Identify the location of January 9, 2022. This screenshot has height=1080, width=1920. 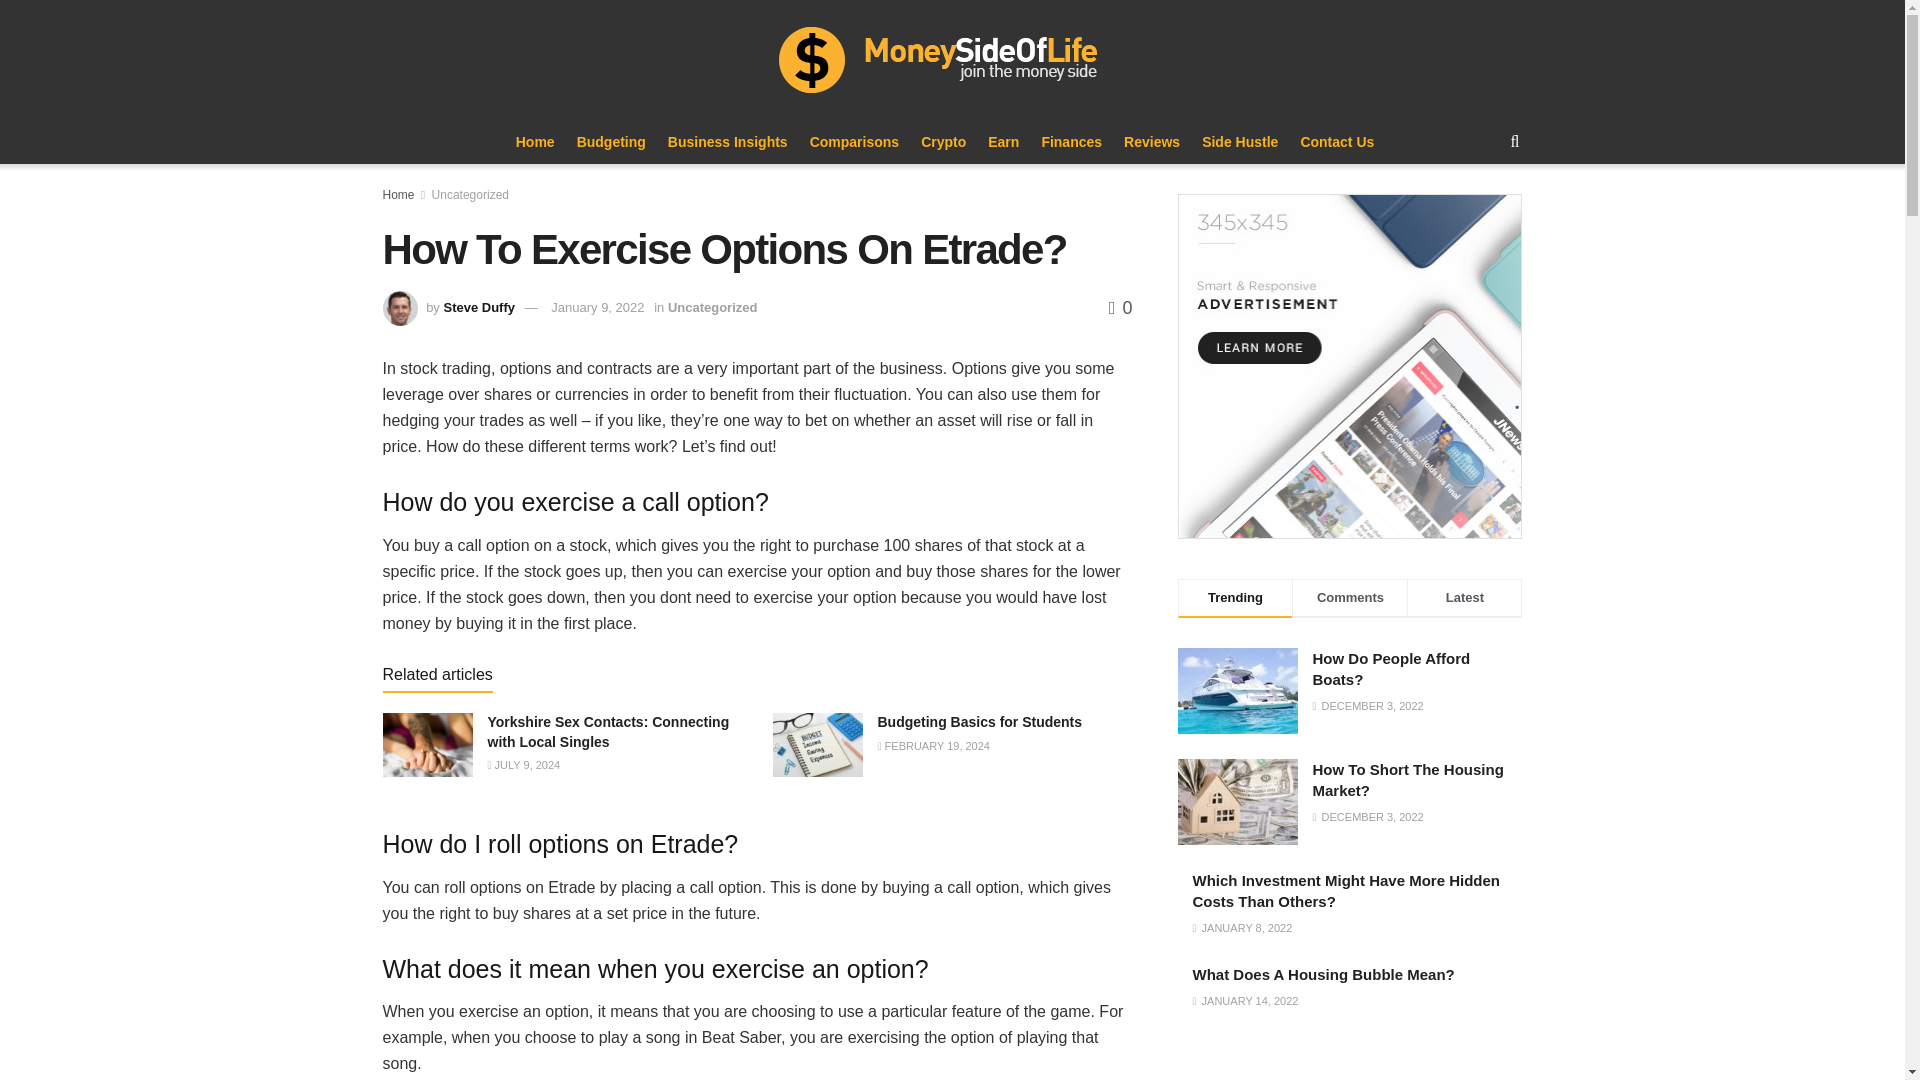
(597, 308).